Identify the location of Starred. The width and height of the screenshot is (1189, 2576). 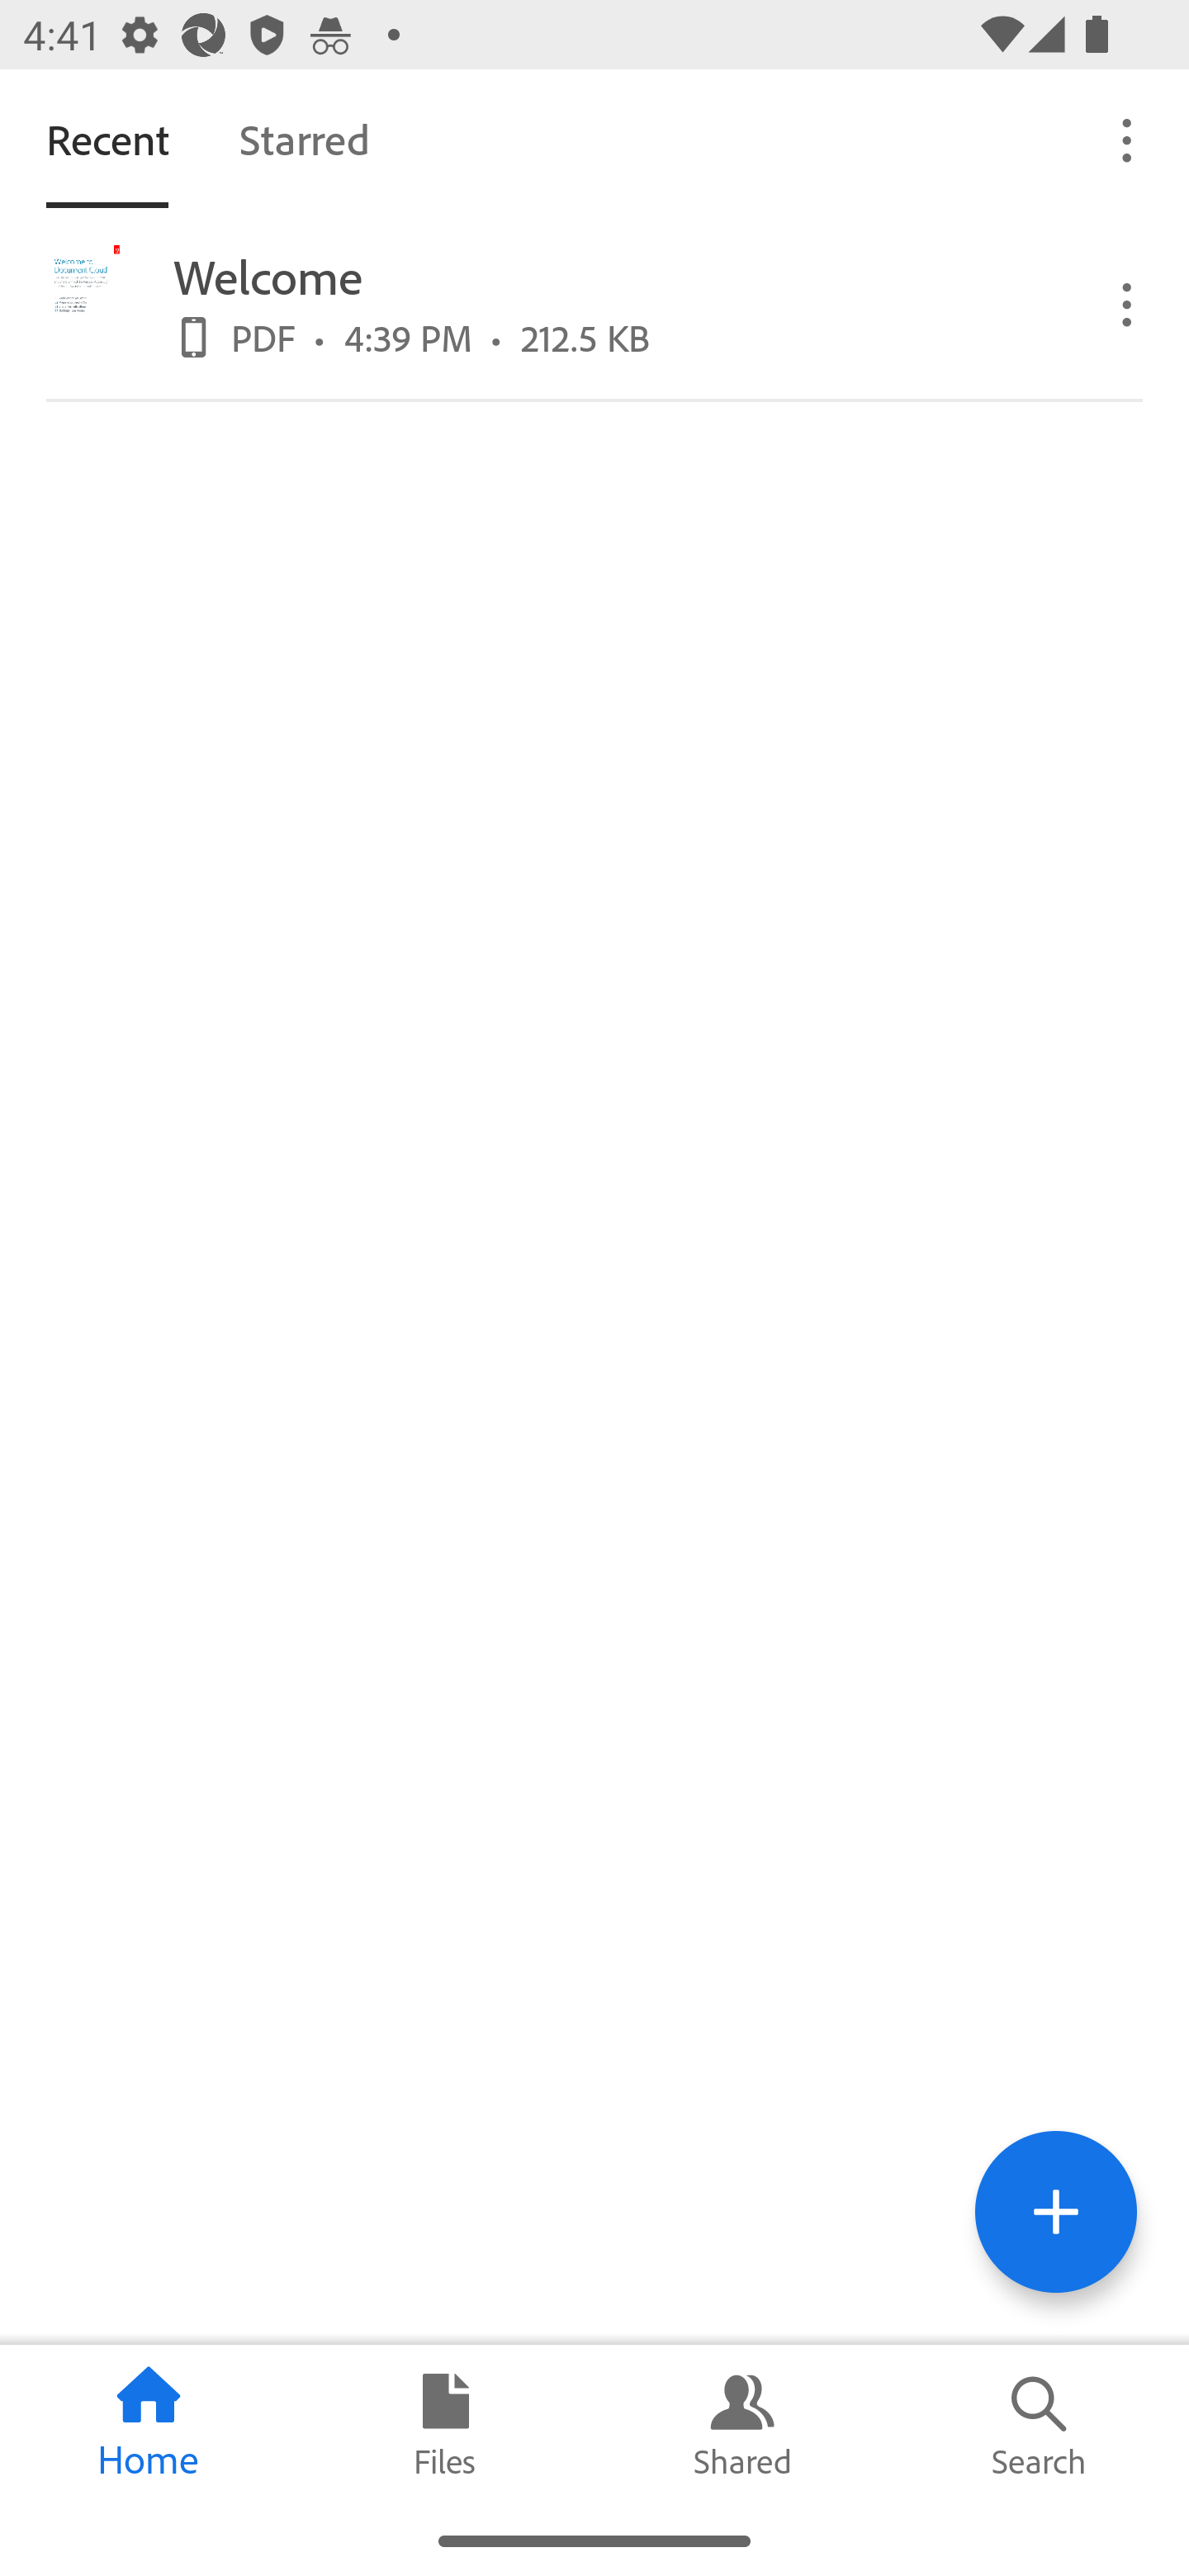
(304, 139).